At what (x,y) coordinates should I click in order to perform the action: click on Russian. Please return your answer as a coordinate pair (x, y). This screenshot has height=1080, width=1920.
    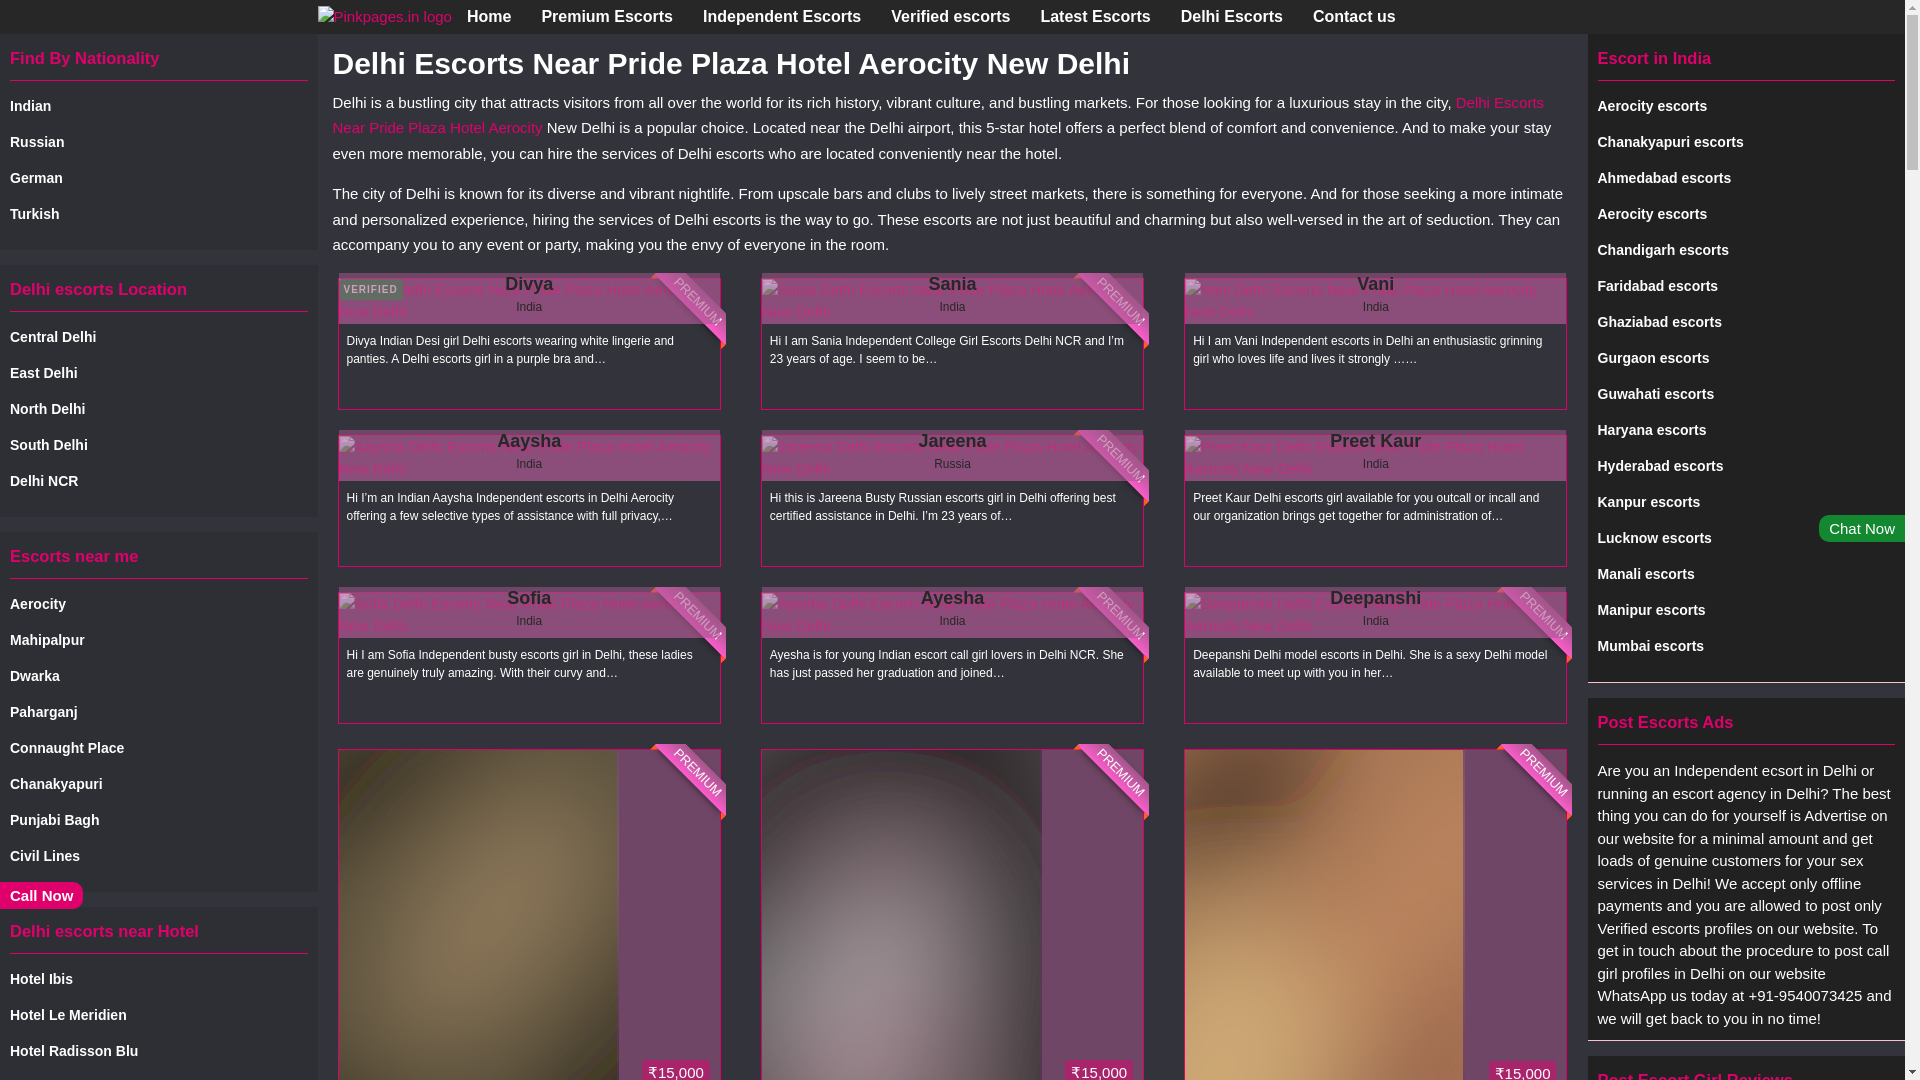
    Looking at the image, I should click on (158, 142).